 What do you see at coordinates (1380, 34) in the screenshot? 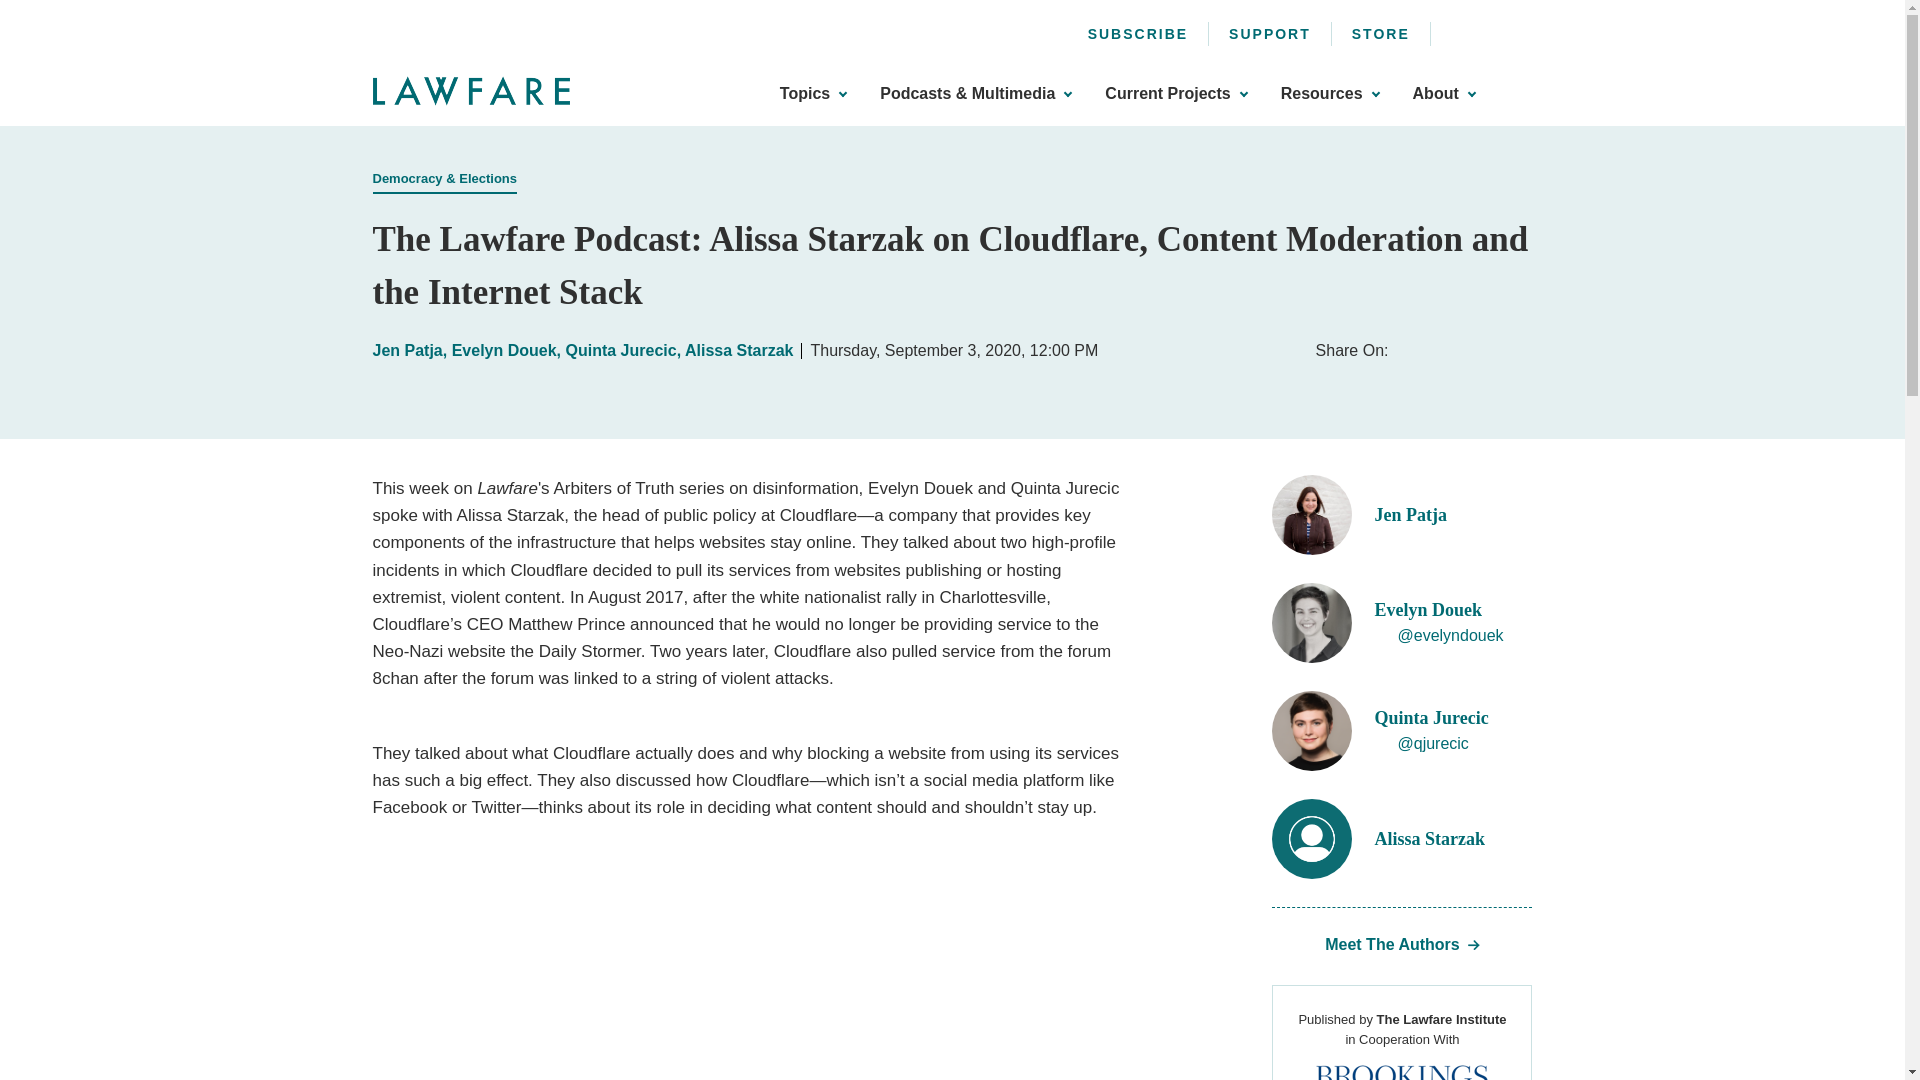
I see `STORE` at bounding box center [1380, 34].